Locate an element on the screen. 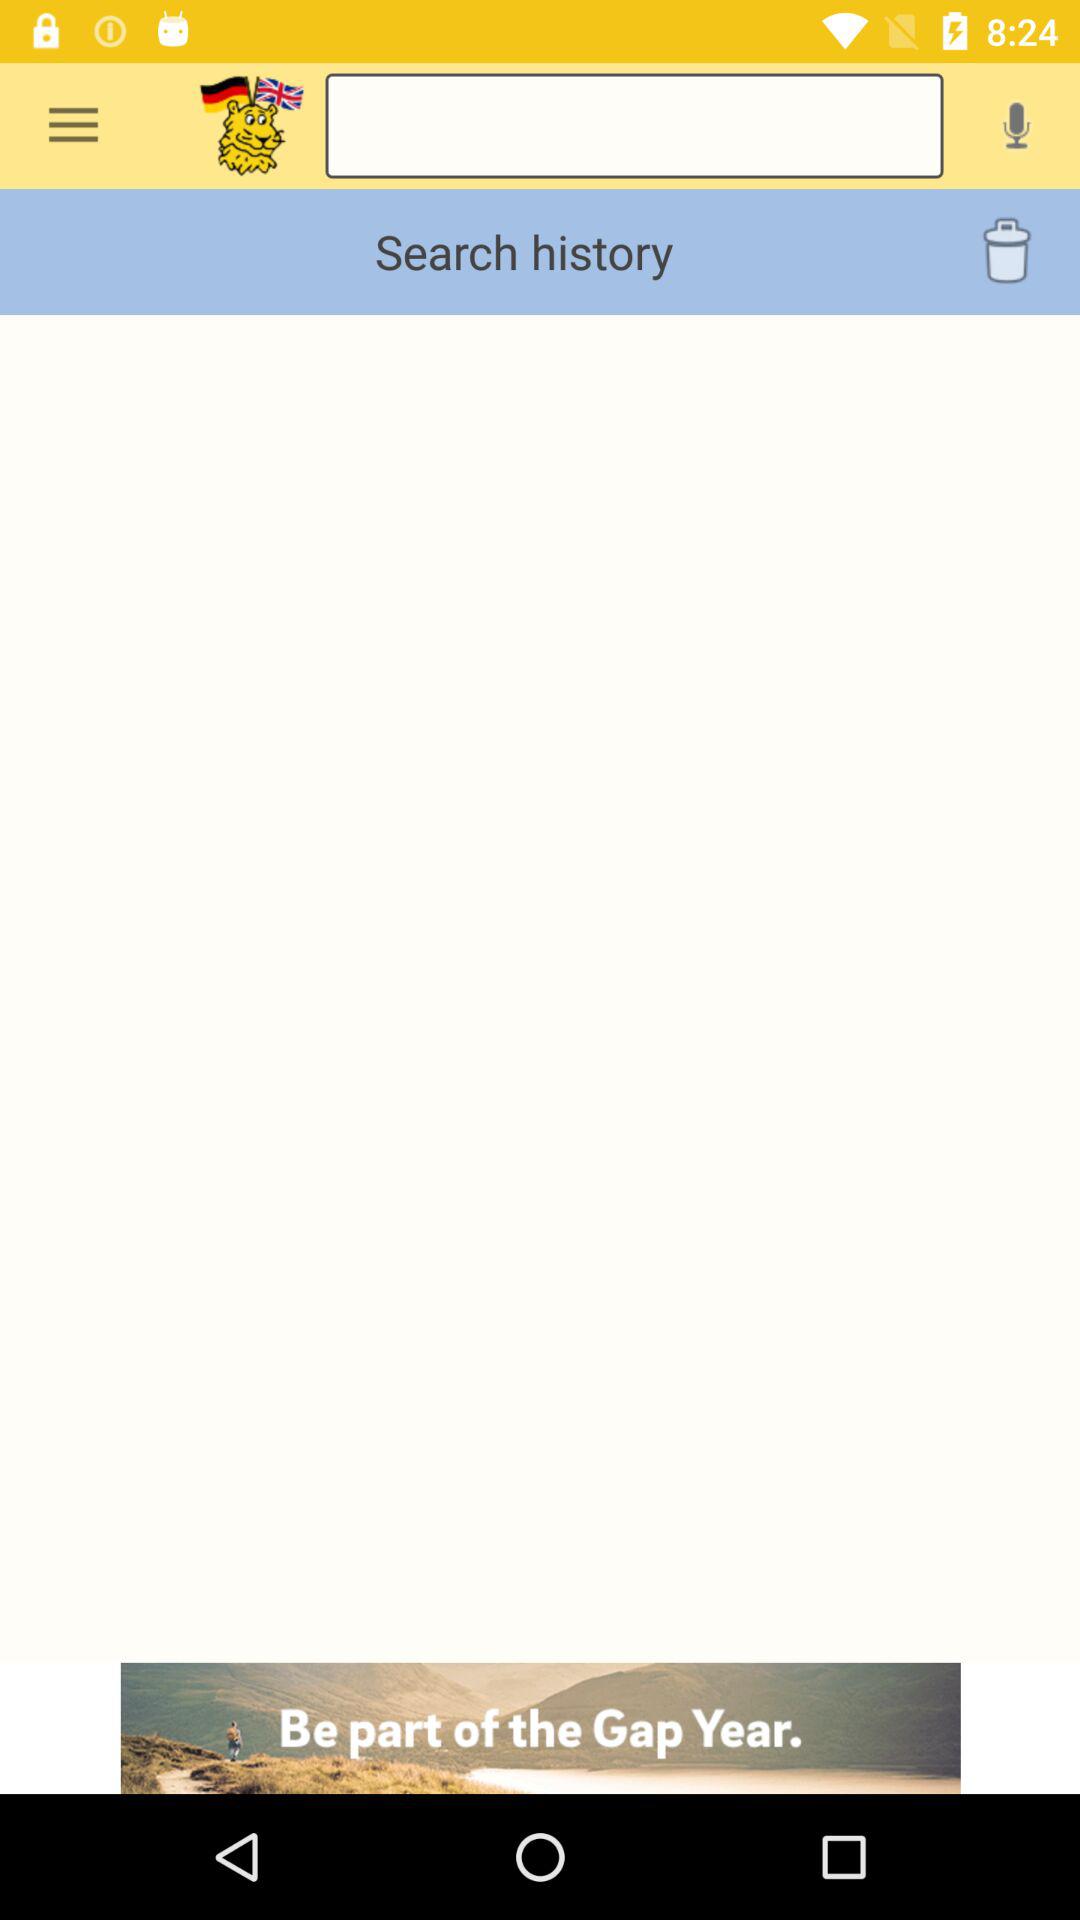 The height and width of the screenshot is (1920, 1080). search box is located at coordinates (252, 126).